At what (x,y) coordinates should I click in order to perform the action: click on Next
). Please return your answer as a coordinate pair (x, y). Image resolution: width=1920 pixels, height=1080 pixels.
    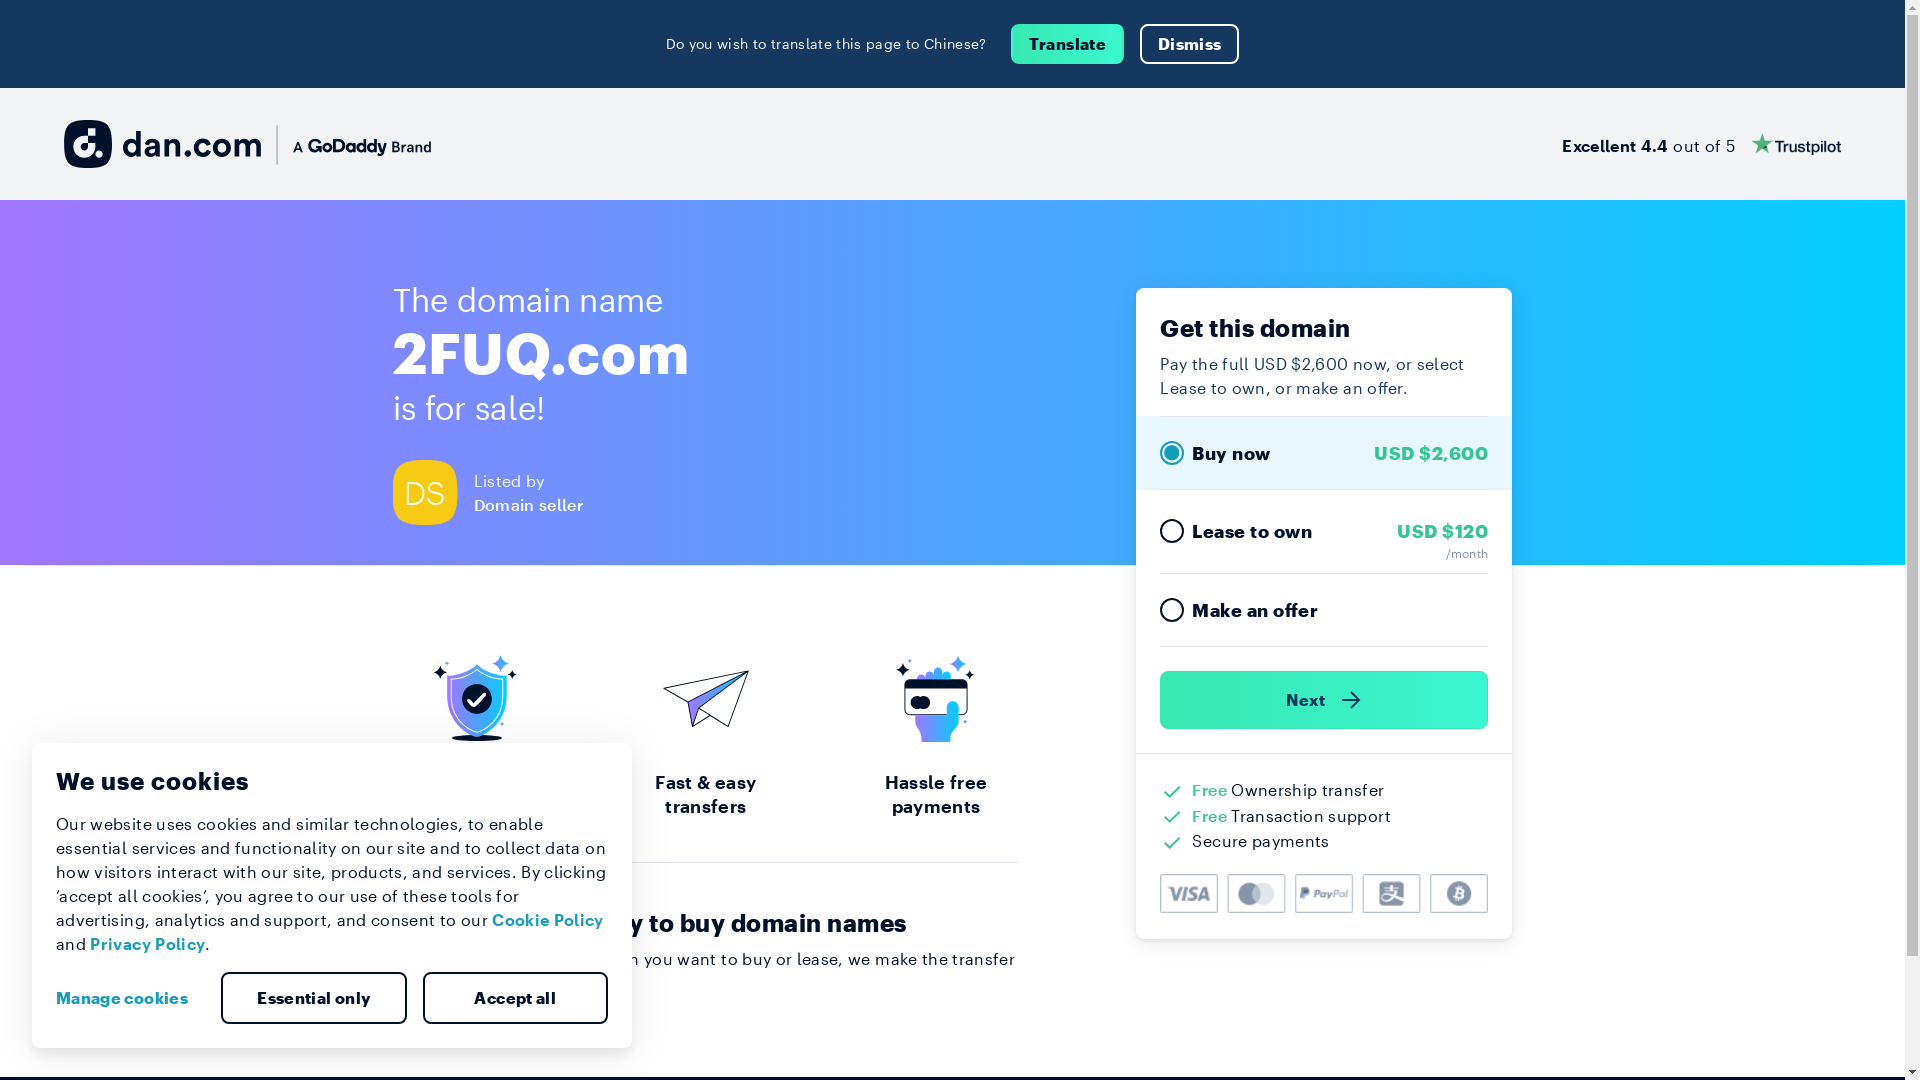
    Looking at the image, I should click on (1324, 700).